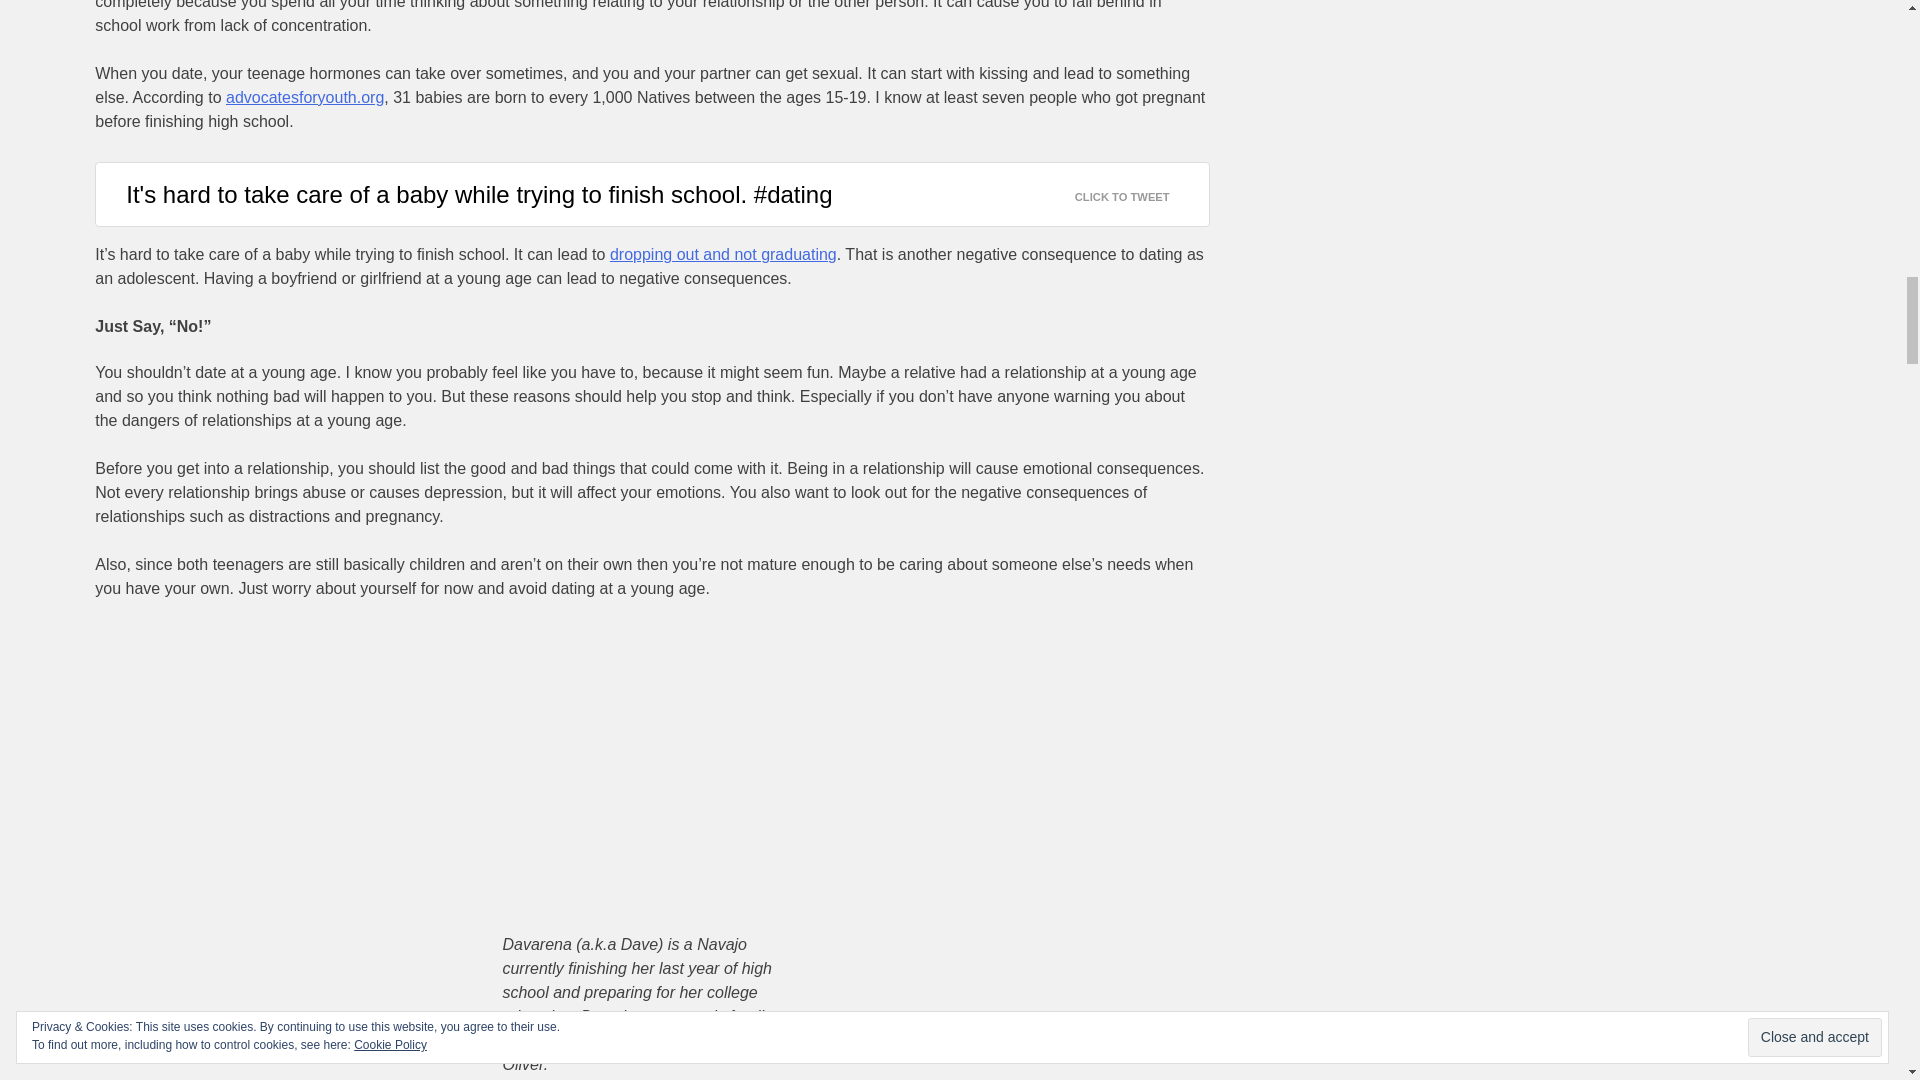 This screenshot has height=1080, width=1920. I want to click on CLICK TO TWEET, so click(1134, 192).